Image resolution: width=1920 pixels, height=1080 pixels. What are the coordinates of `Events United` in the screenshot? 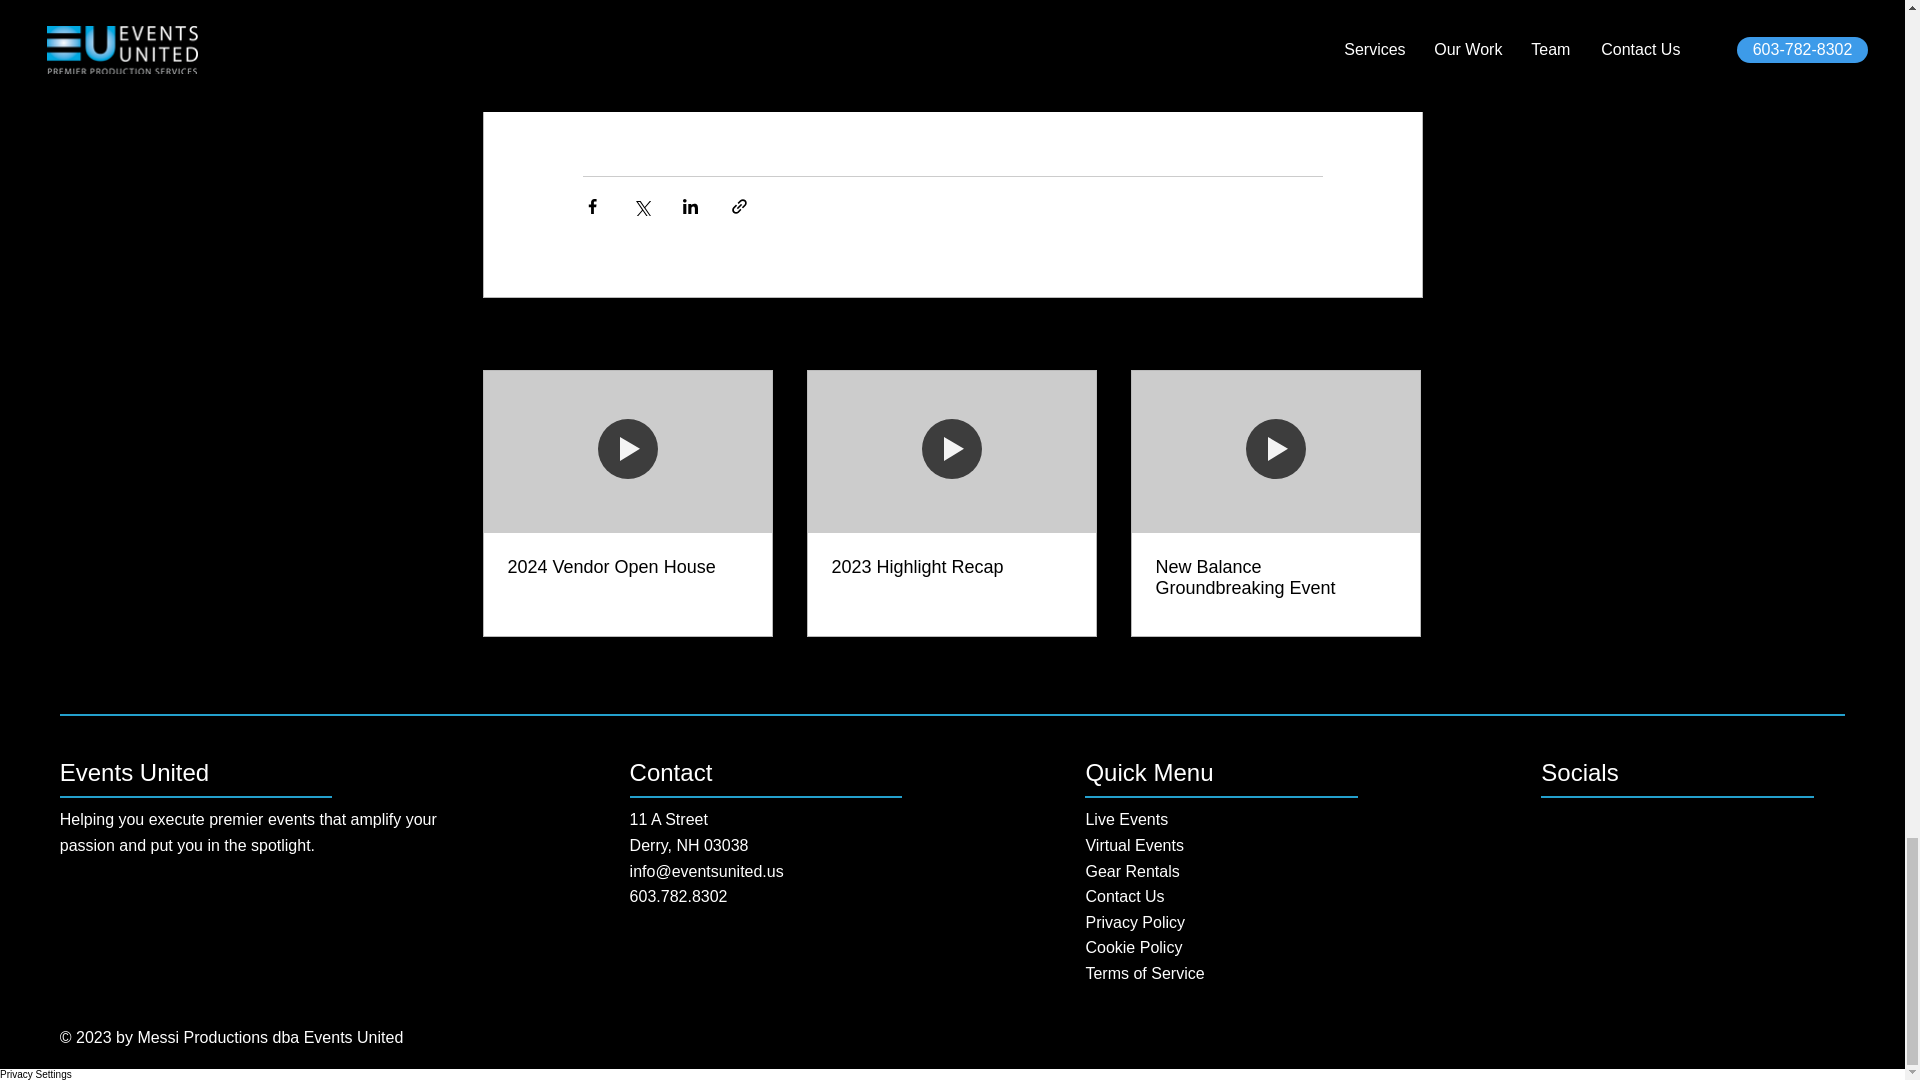 It's located at (134, 772).